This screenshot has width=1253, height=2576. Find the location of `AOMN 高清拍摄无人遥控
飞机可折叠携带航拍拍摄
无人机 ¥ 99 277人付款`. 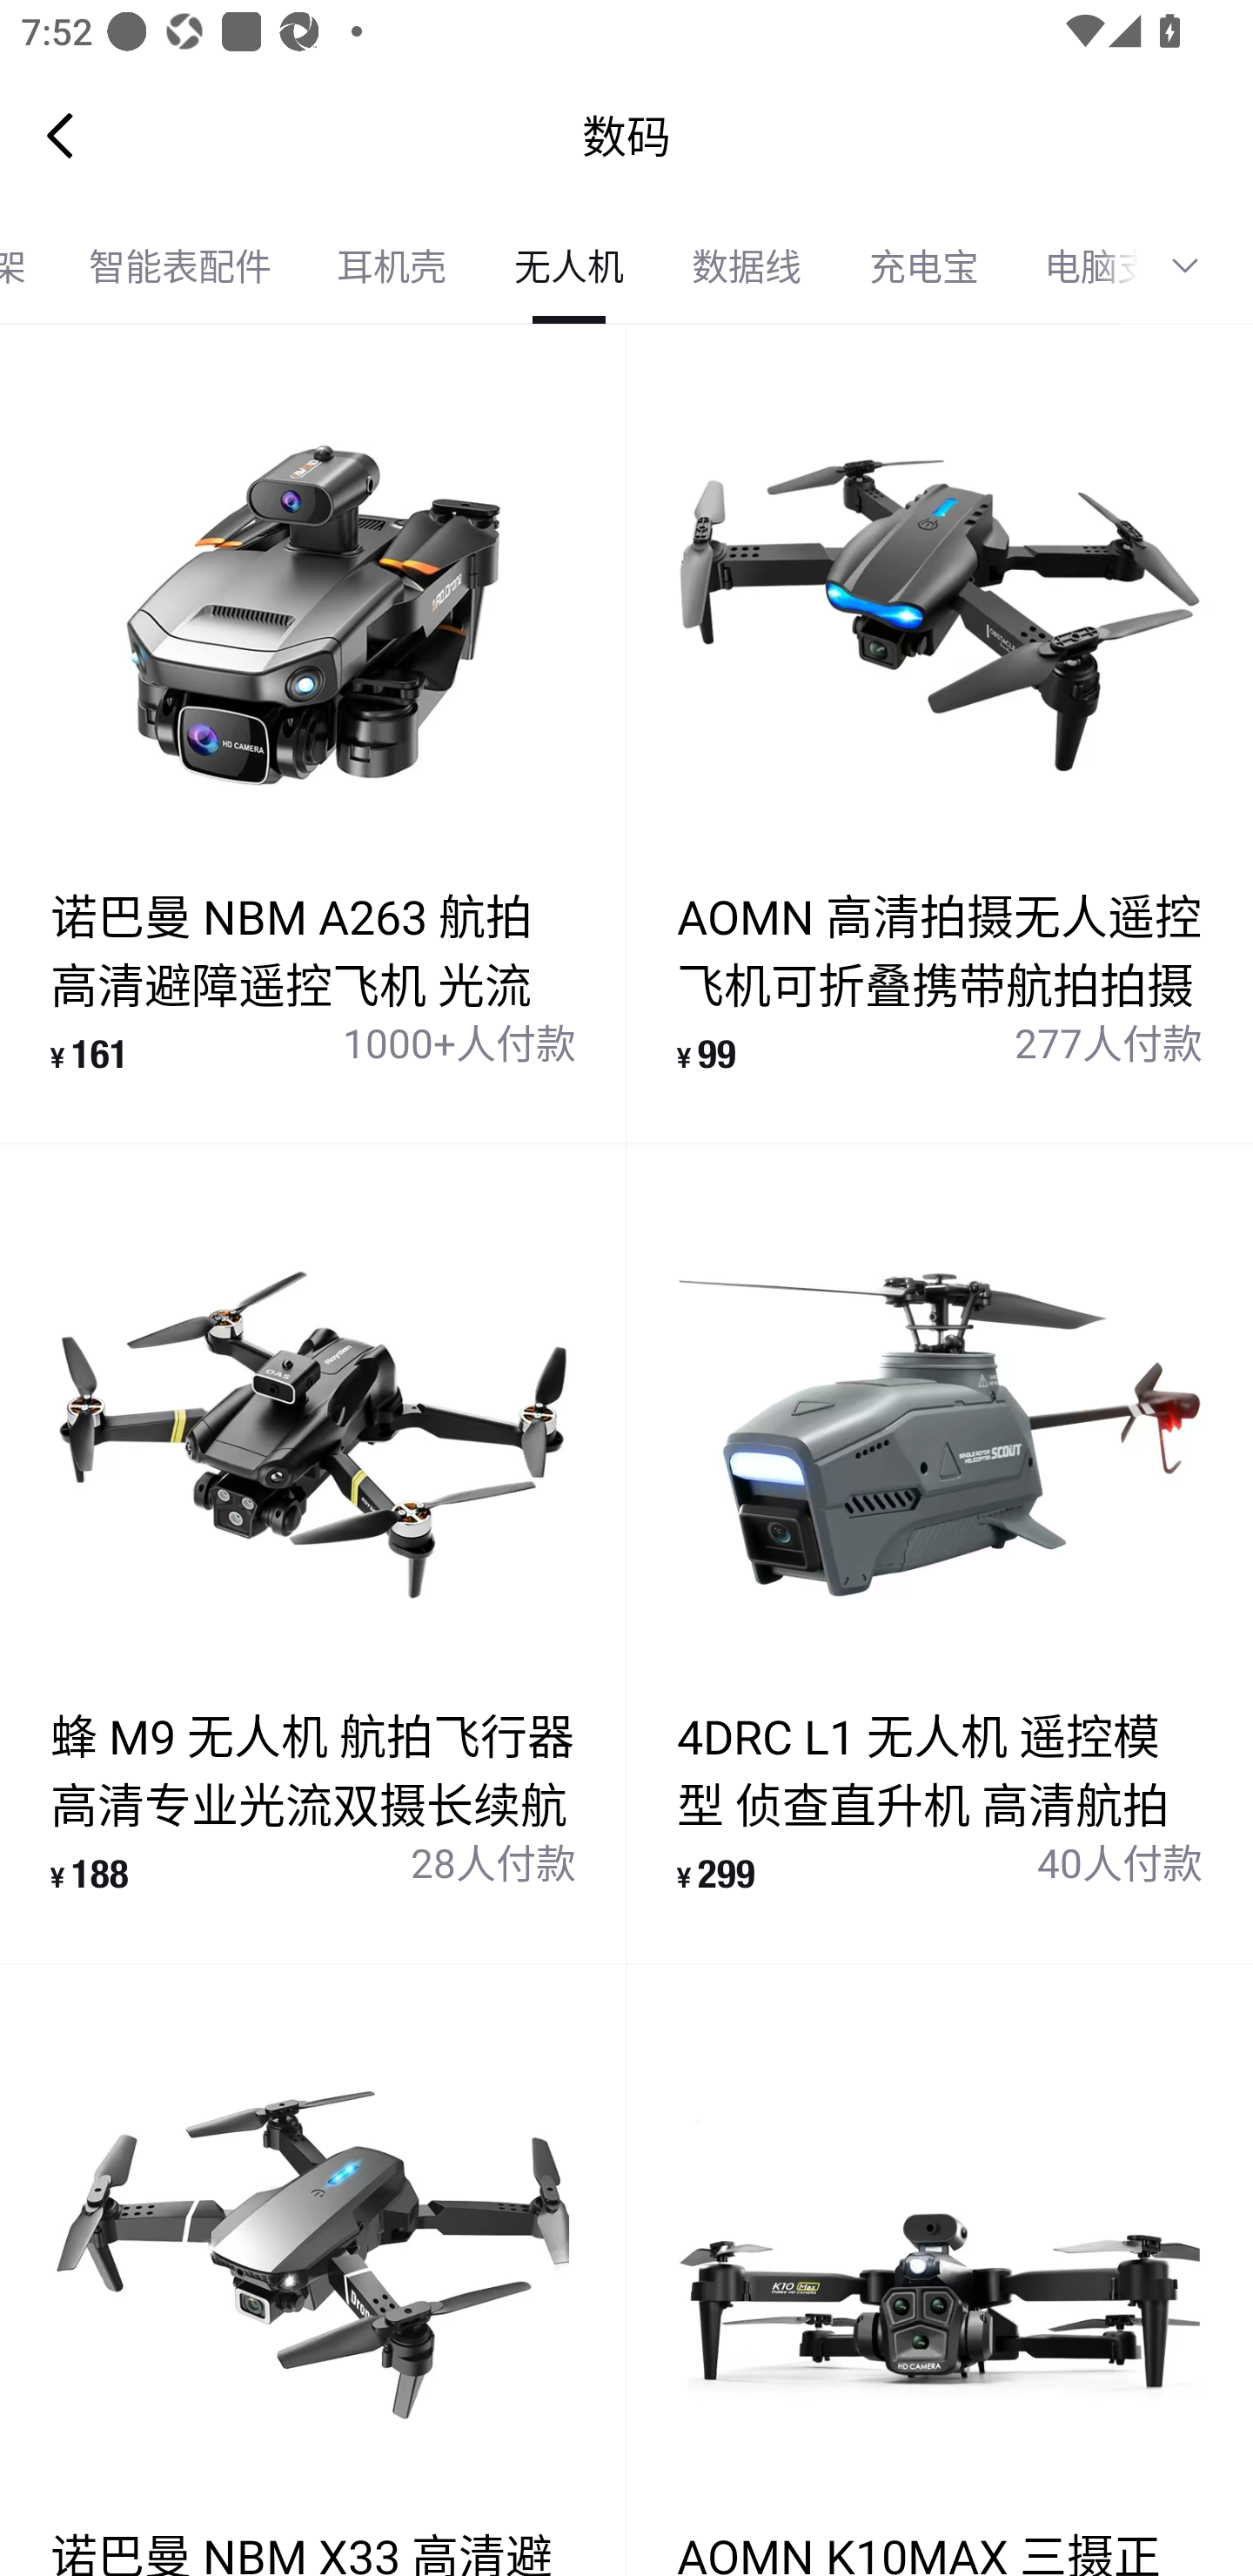

AOMN 高清拍摄无人遥控
飞机可折叠携带航拍拍摄
无人机 ¥ 99 277人付款 is located at coordinates (940, 734).